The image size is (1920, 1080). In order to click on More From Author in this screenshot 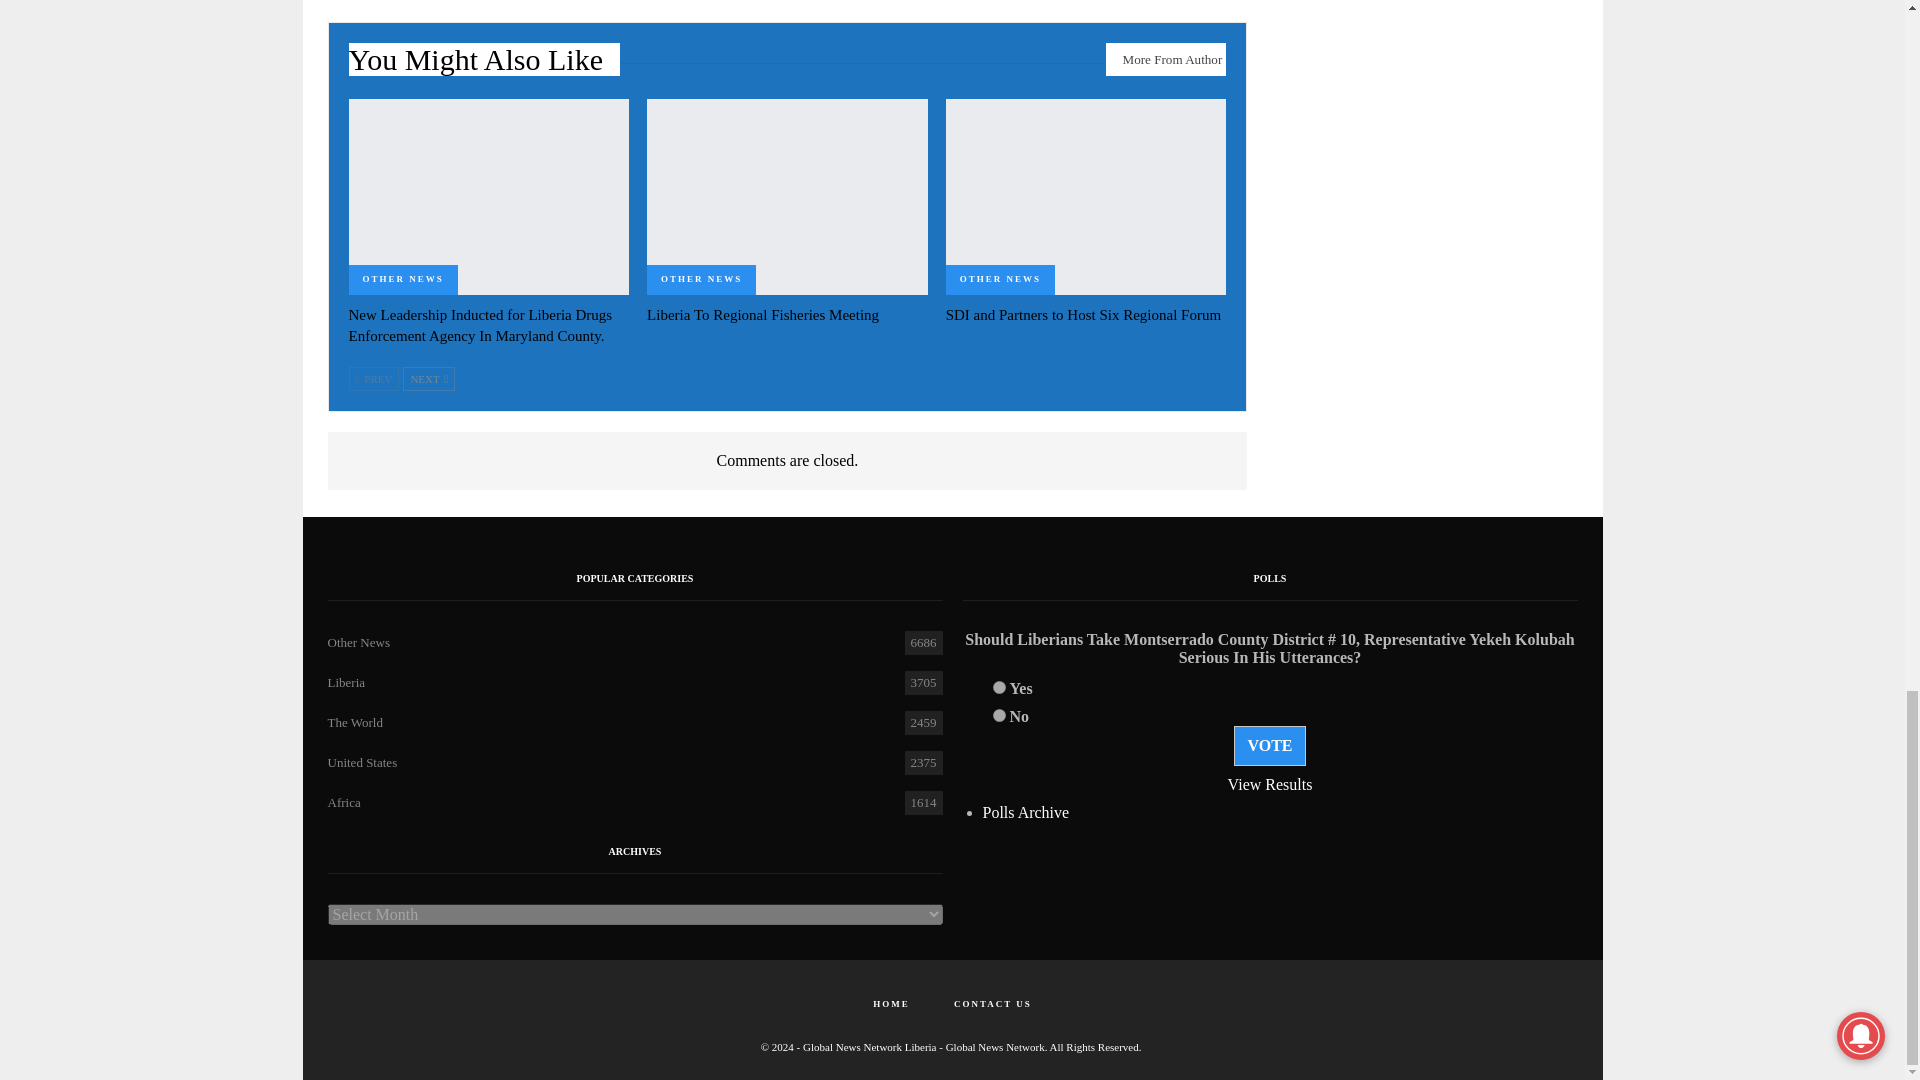, I will do `click(1166, 59)`.